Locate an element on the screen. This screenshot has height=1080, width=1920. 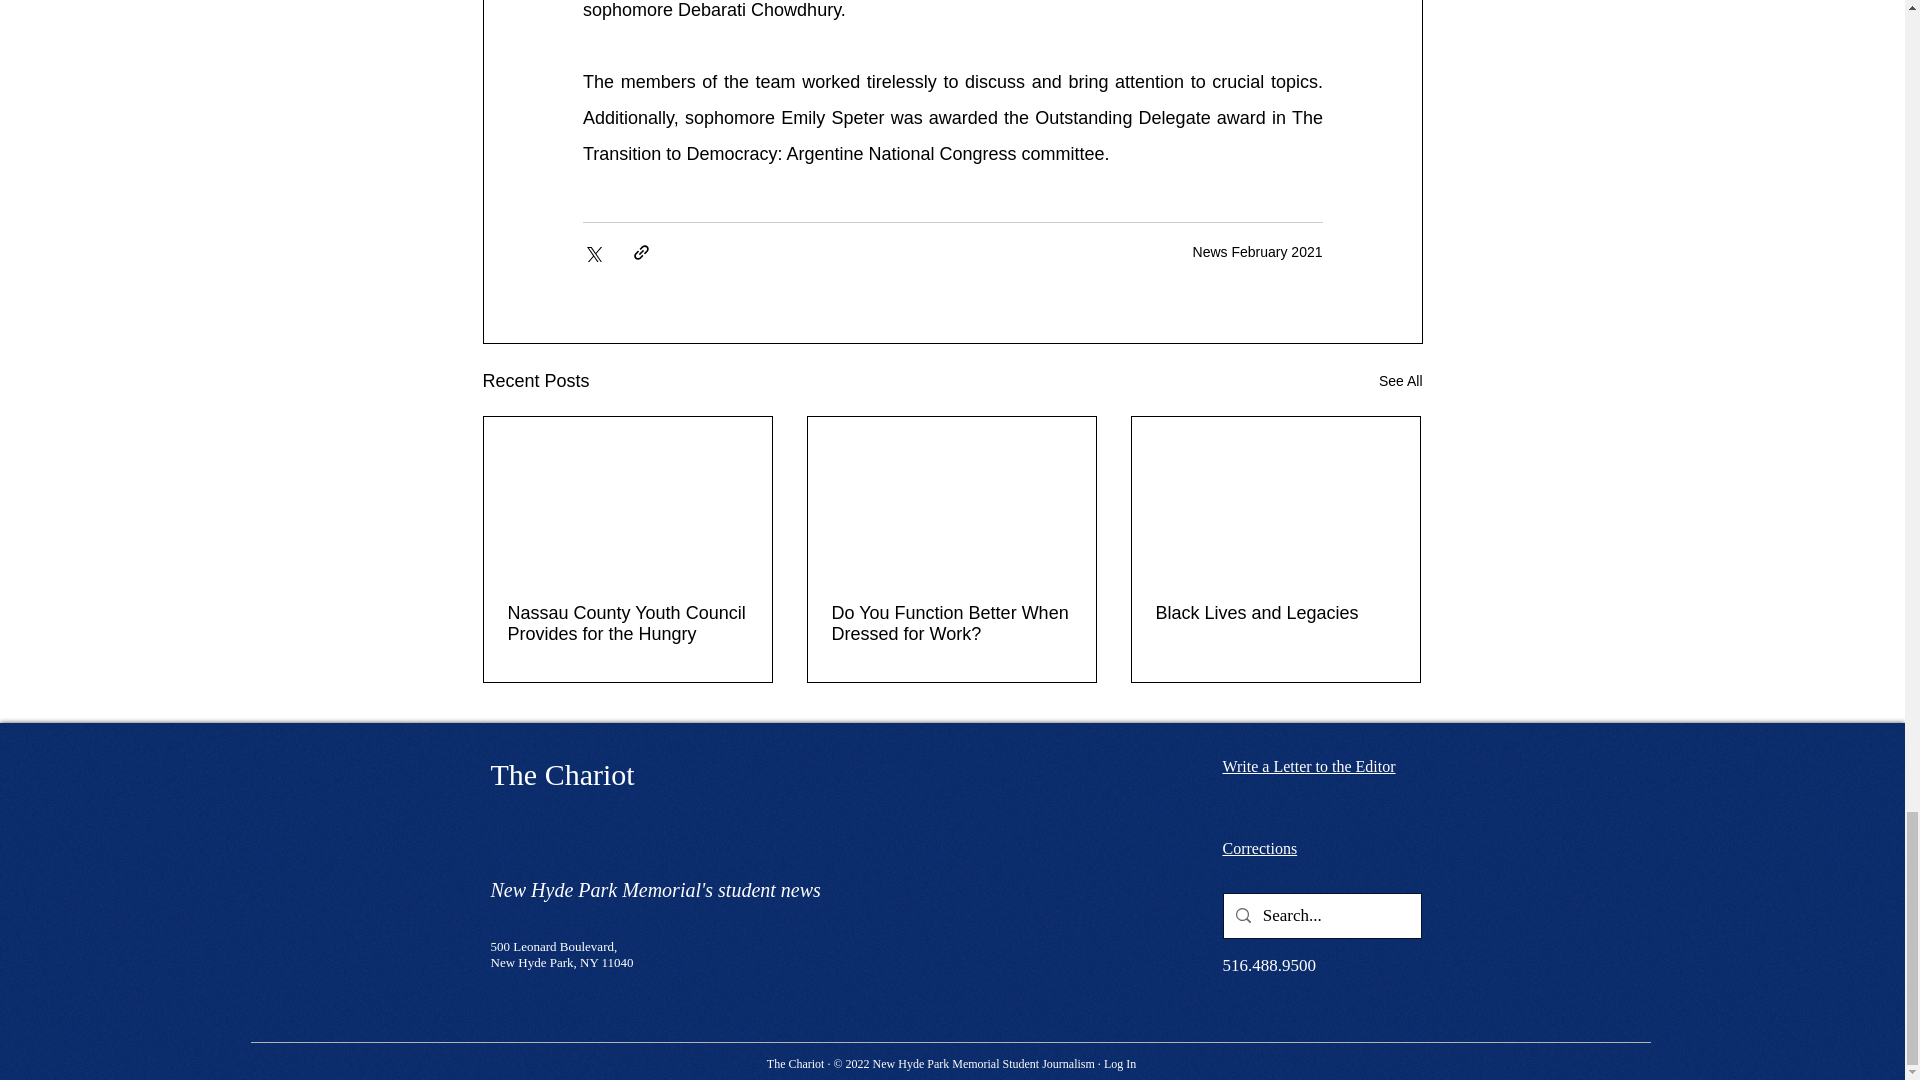
News February 2021 is located at coordinates (1257, 252).